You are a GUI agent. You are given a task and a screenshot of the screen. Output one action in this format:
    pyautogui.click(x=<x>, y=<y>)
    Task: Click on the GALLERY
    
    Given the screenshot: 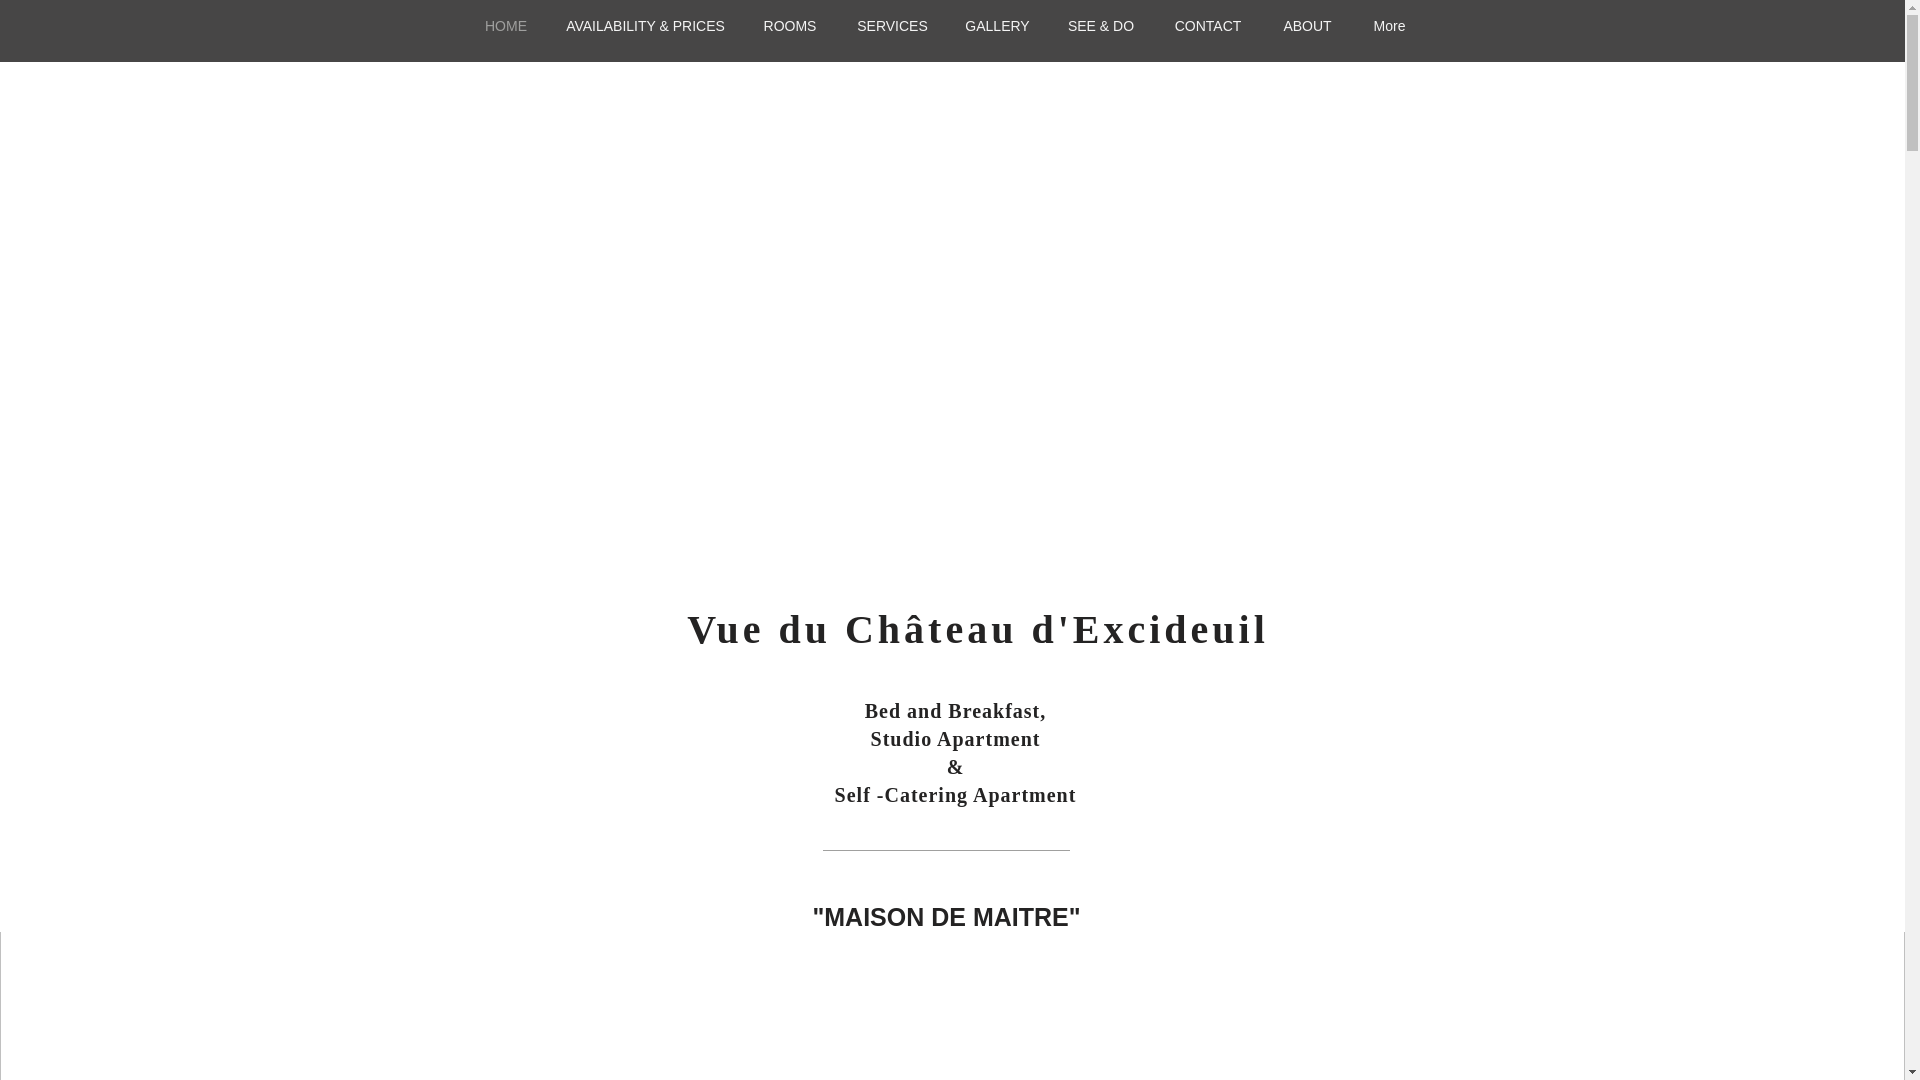 What is the action you would take?
    pyautogui.click(x=997, y=26)
    